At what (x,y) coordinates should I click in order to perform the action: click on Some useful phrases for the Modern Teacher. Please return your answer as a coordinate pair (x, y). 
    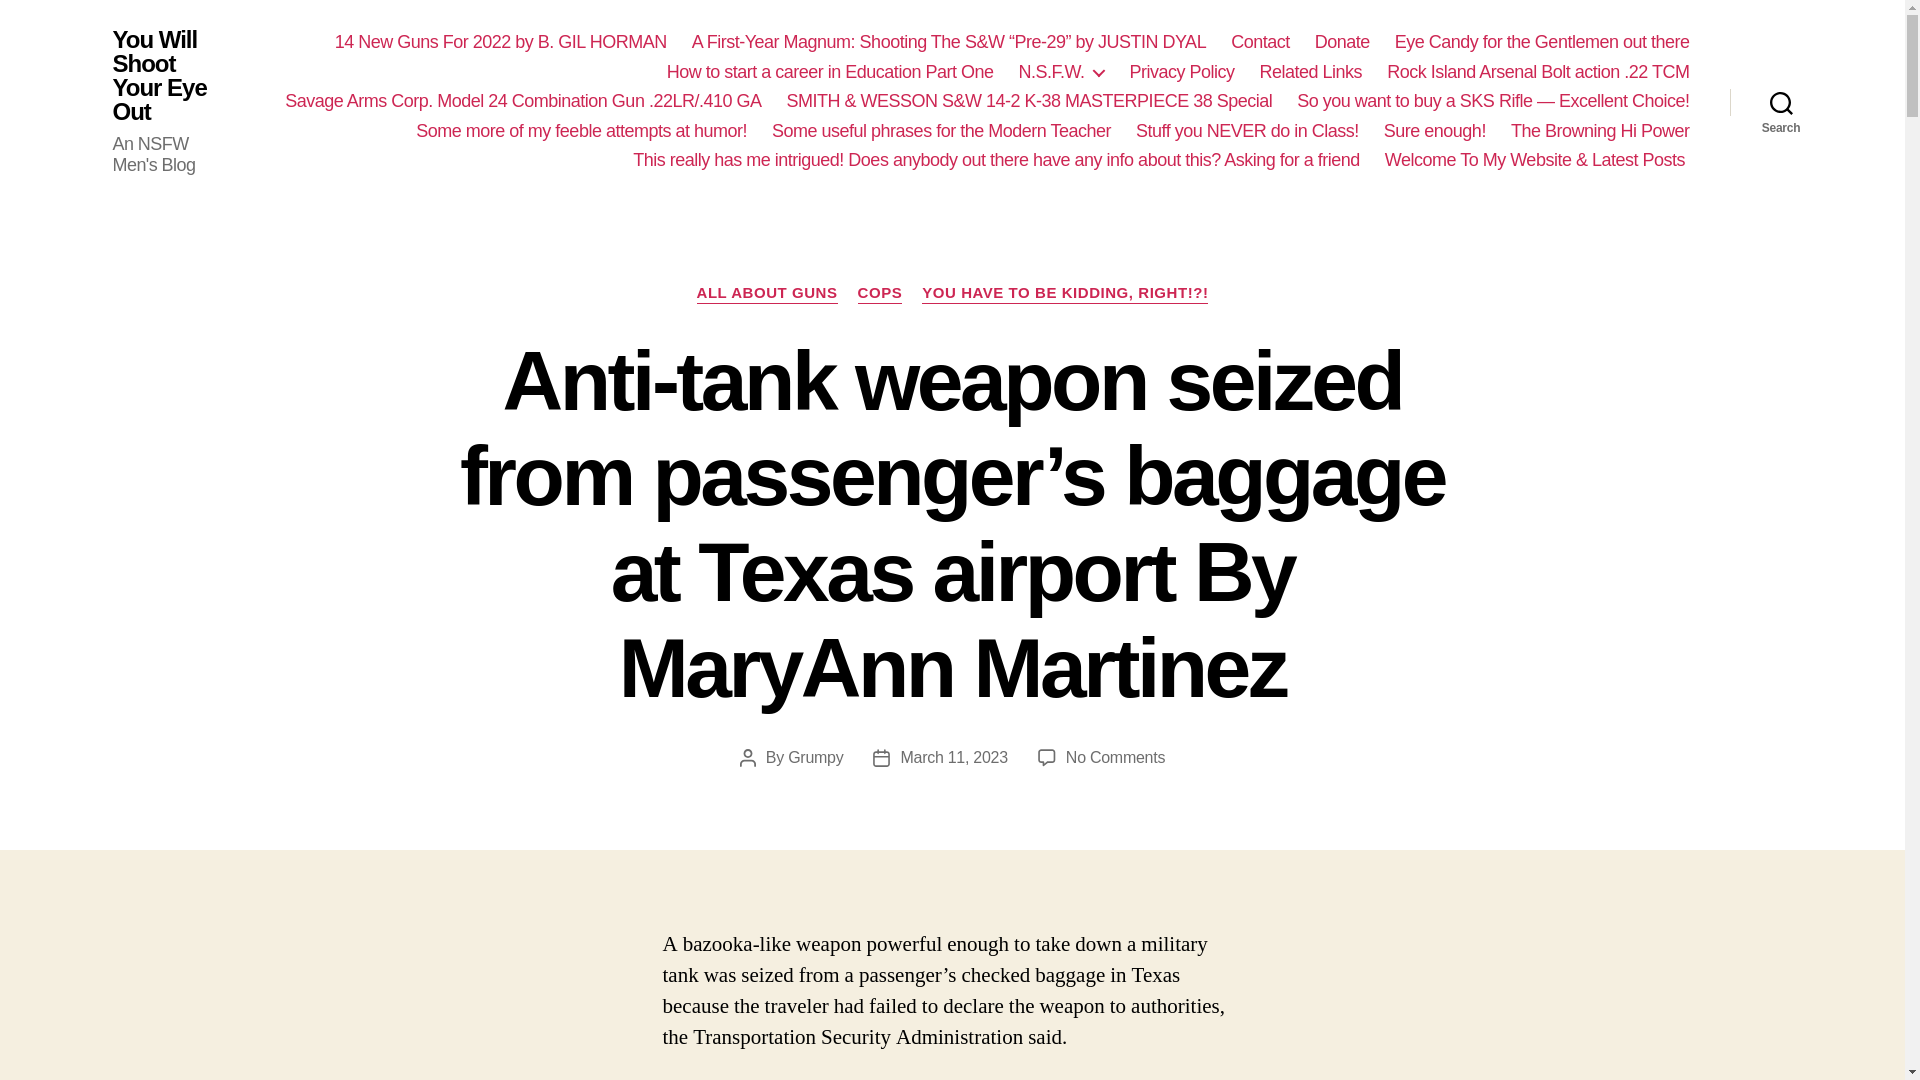
    Looking at the image, I should click on (941, 131).